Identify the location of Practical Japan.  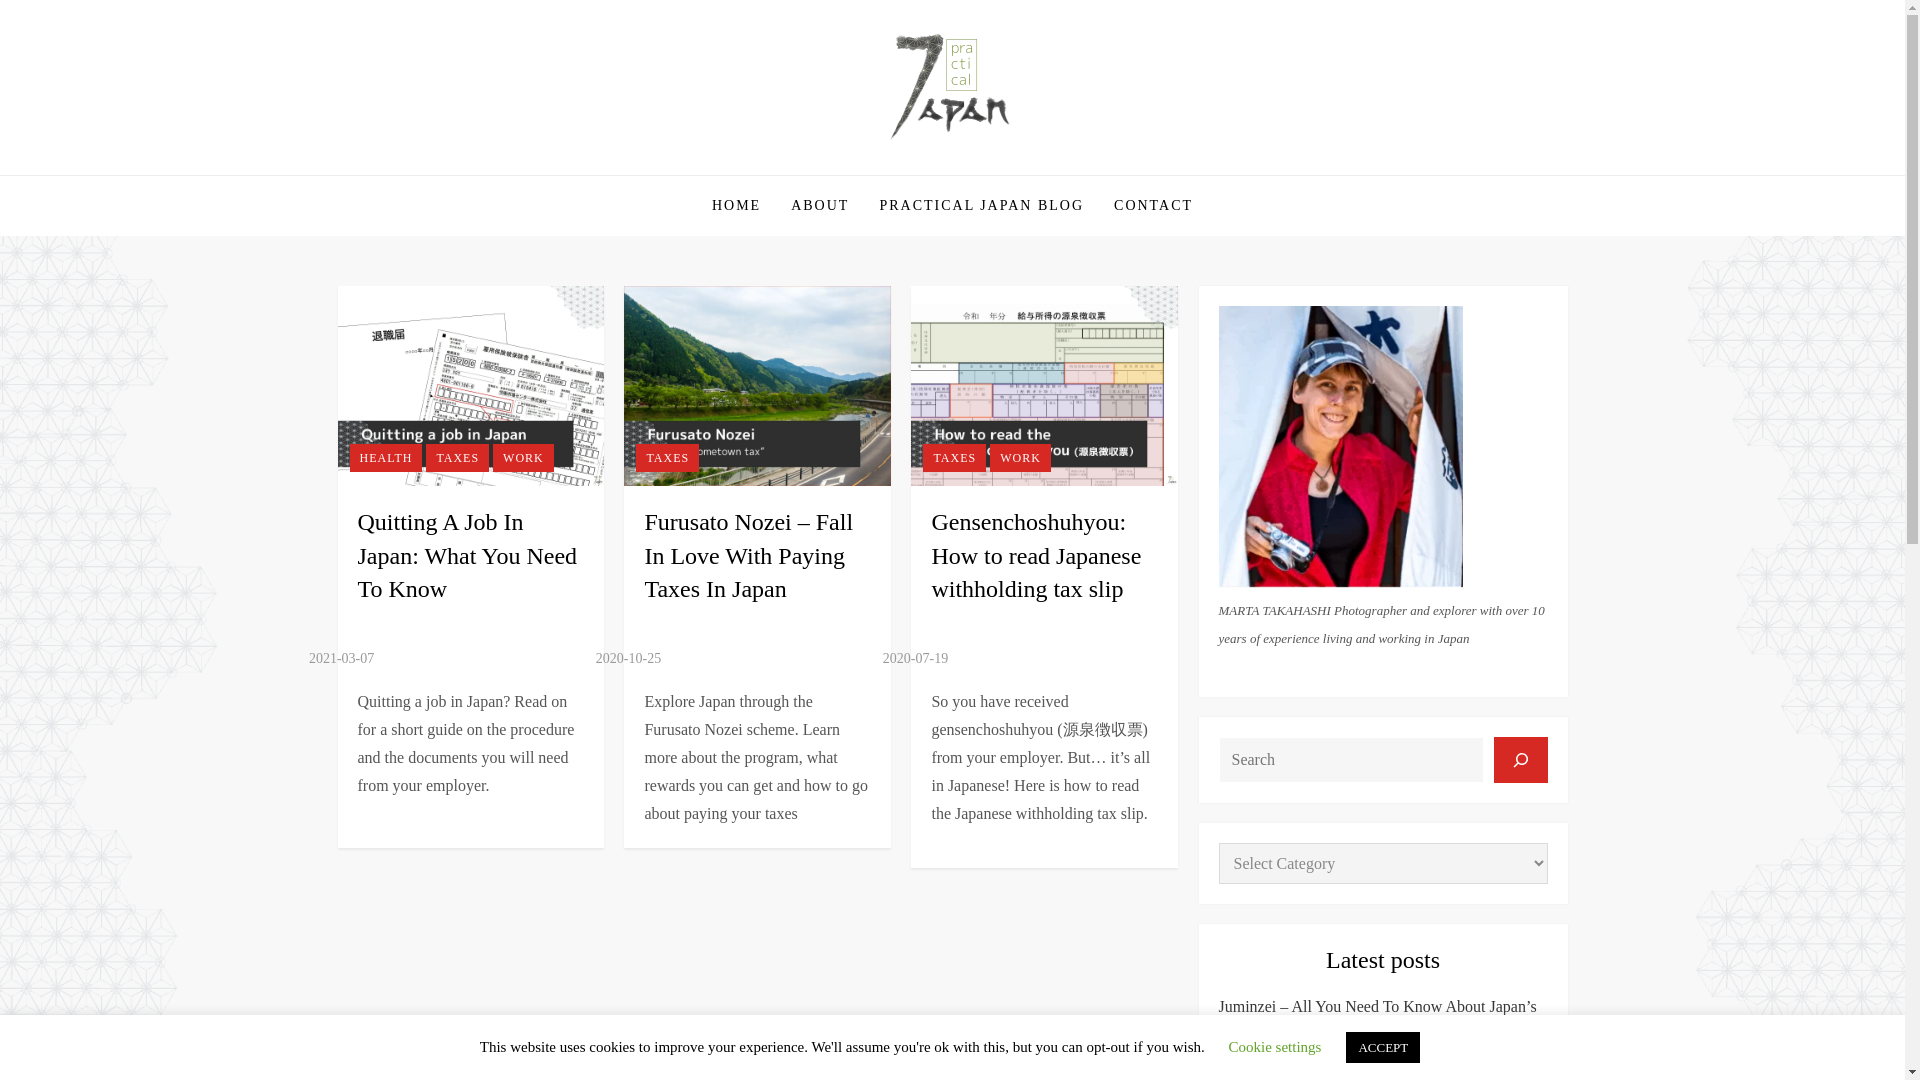
(458, 173).